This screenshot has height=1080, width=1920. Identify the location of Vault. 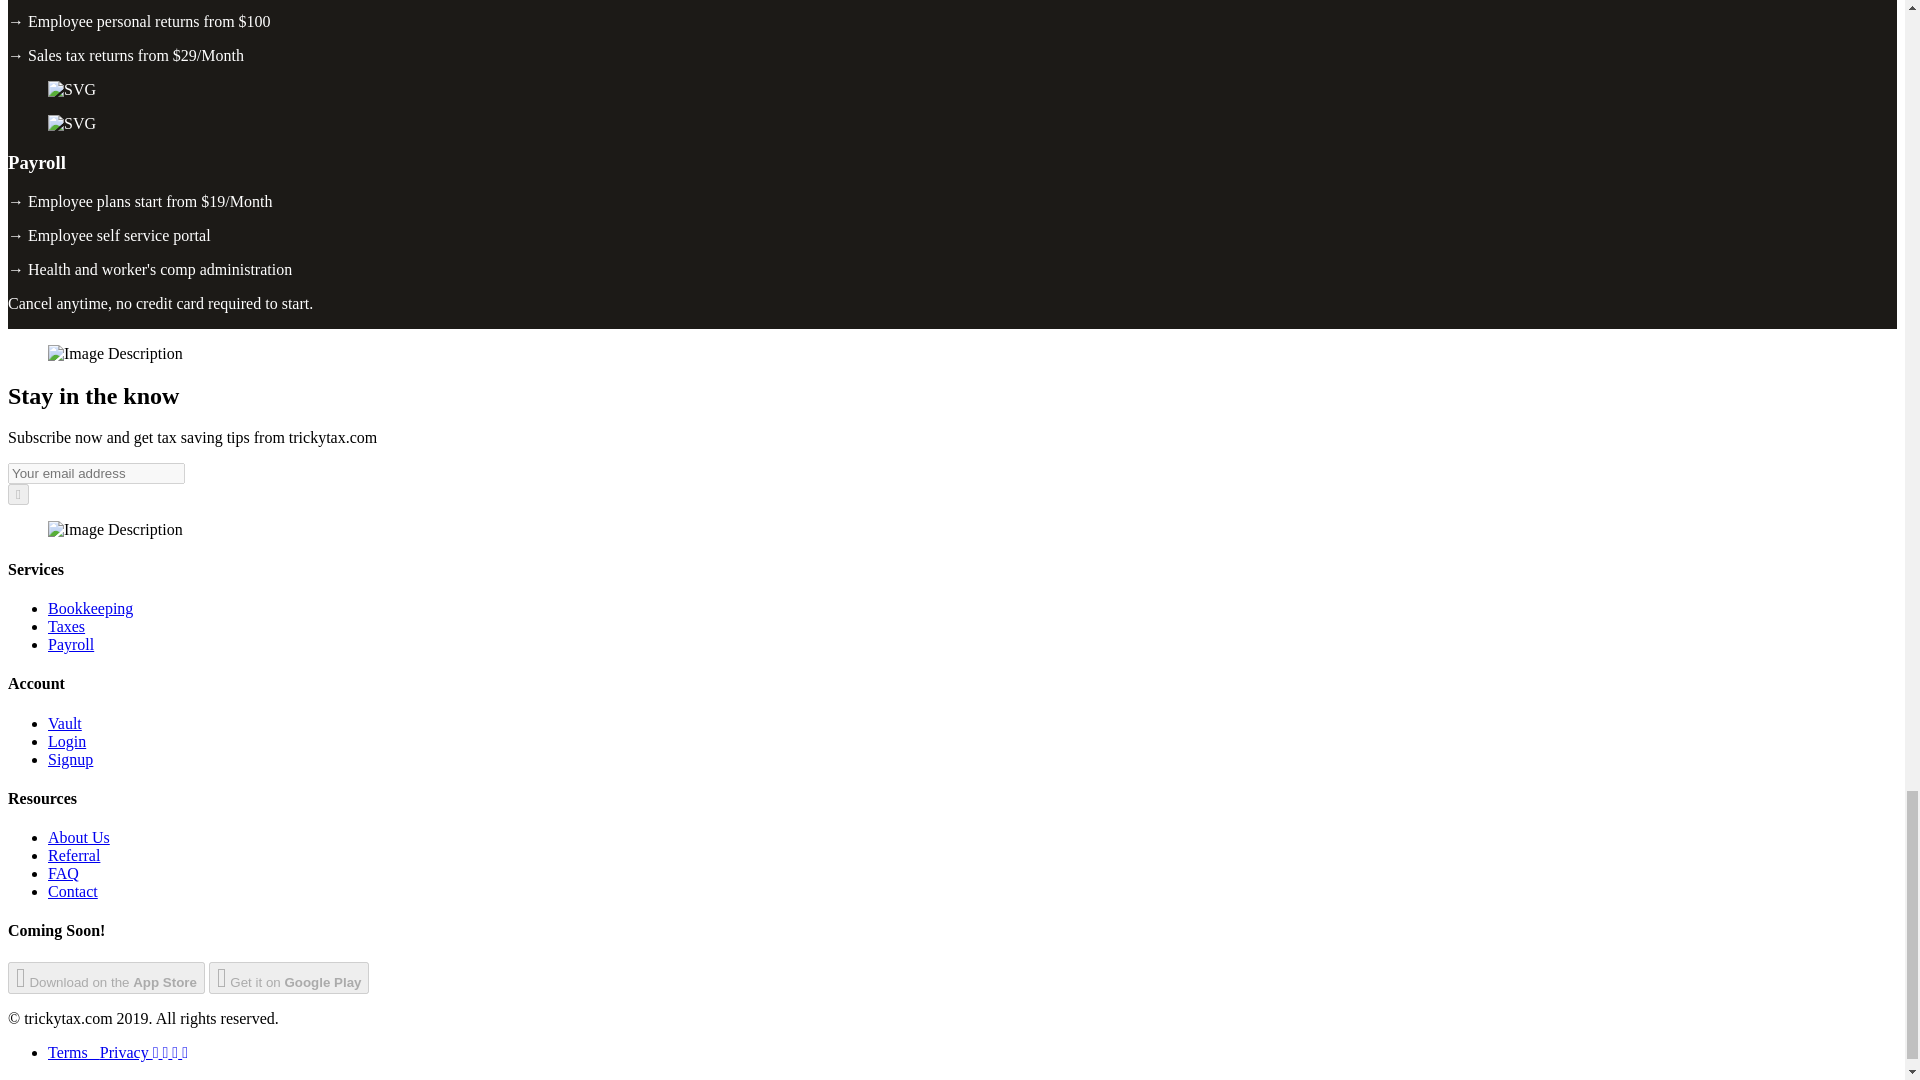
(65, 723).